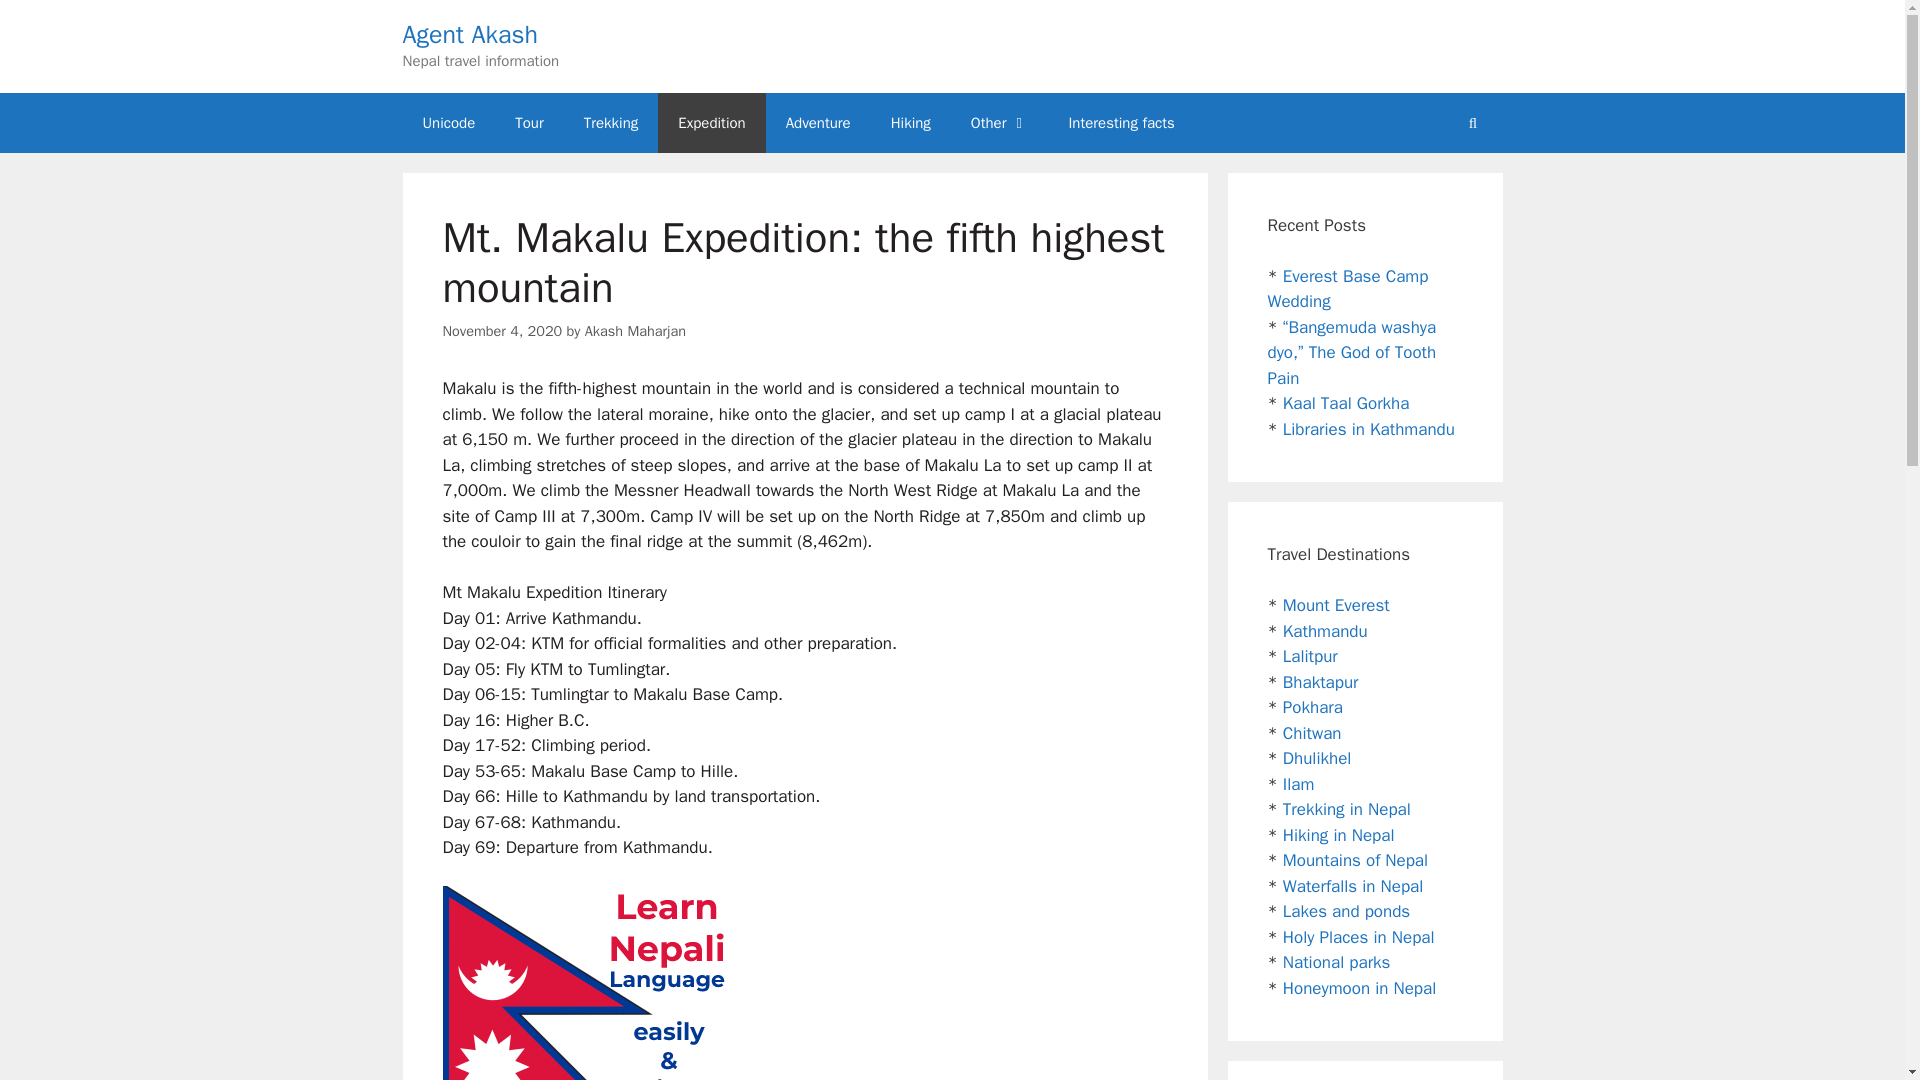 This screenshot has width=1920, height=1080. What do you see at coordinates (910, 122) in the screenshot?
I see `Hiking` at bounding box center [910, 122].